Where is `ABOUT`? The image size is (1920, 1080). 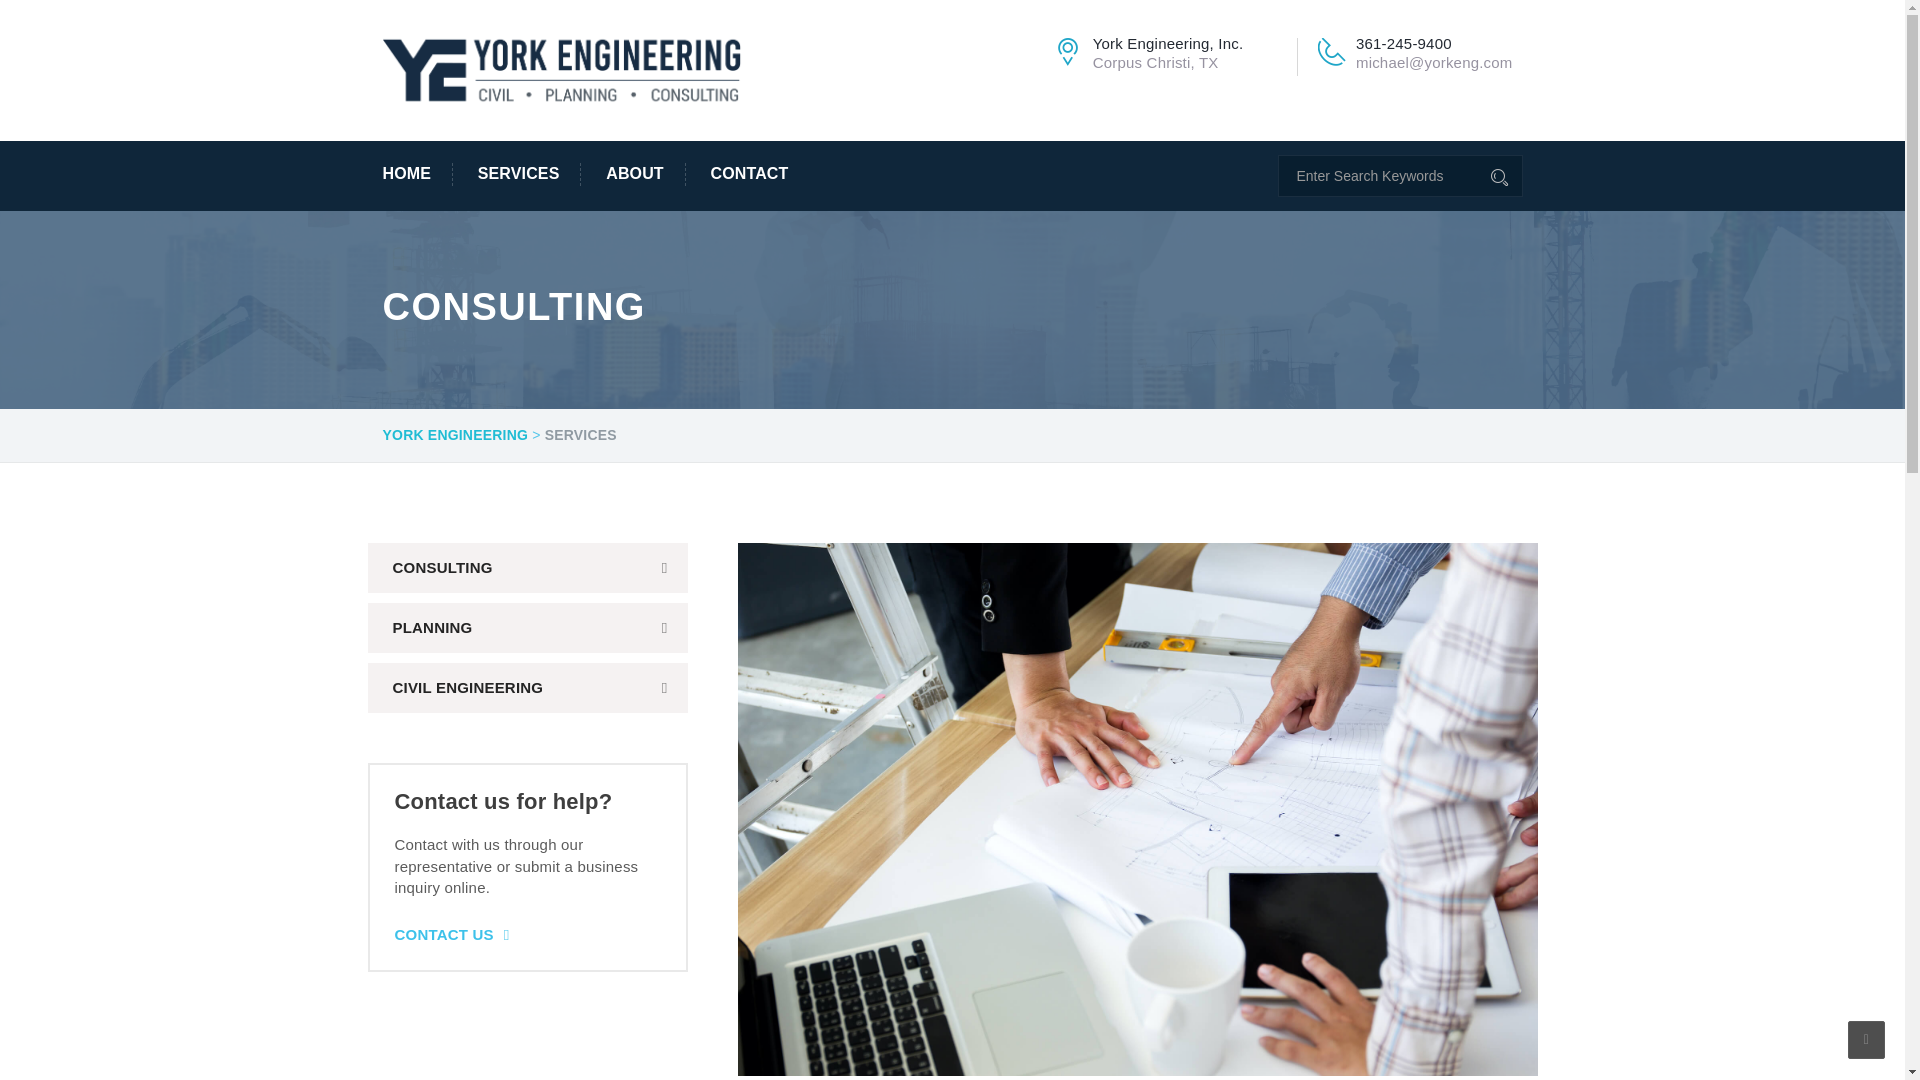 ABOUT is located at coordinates (635, 174).